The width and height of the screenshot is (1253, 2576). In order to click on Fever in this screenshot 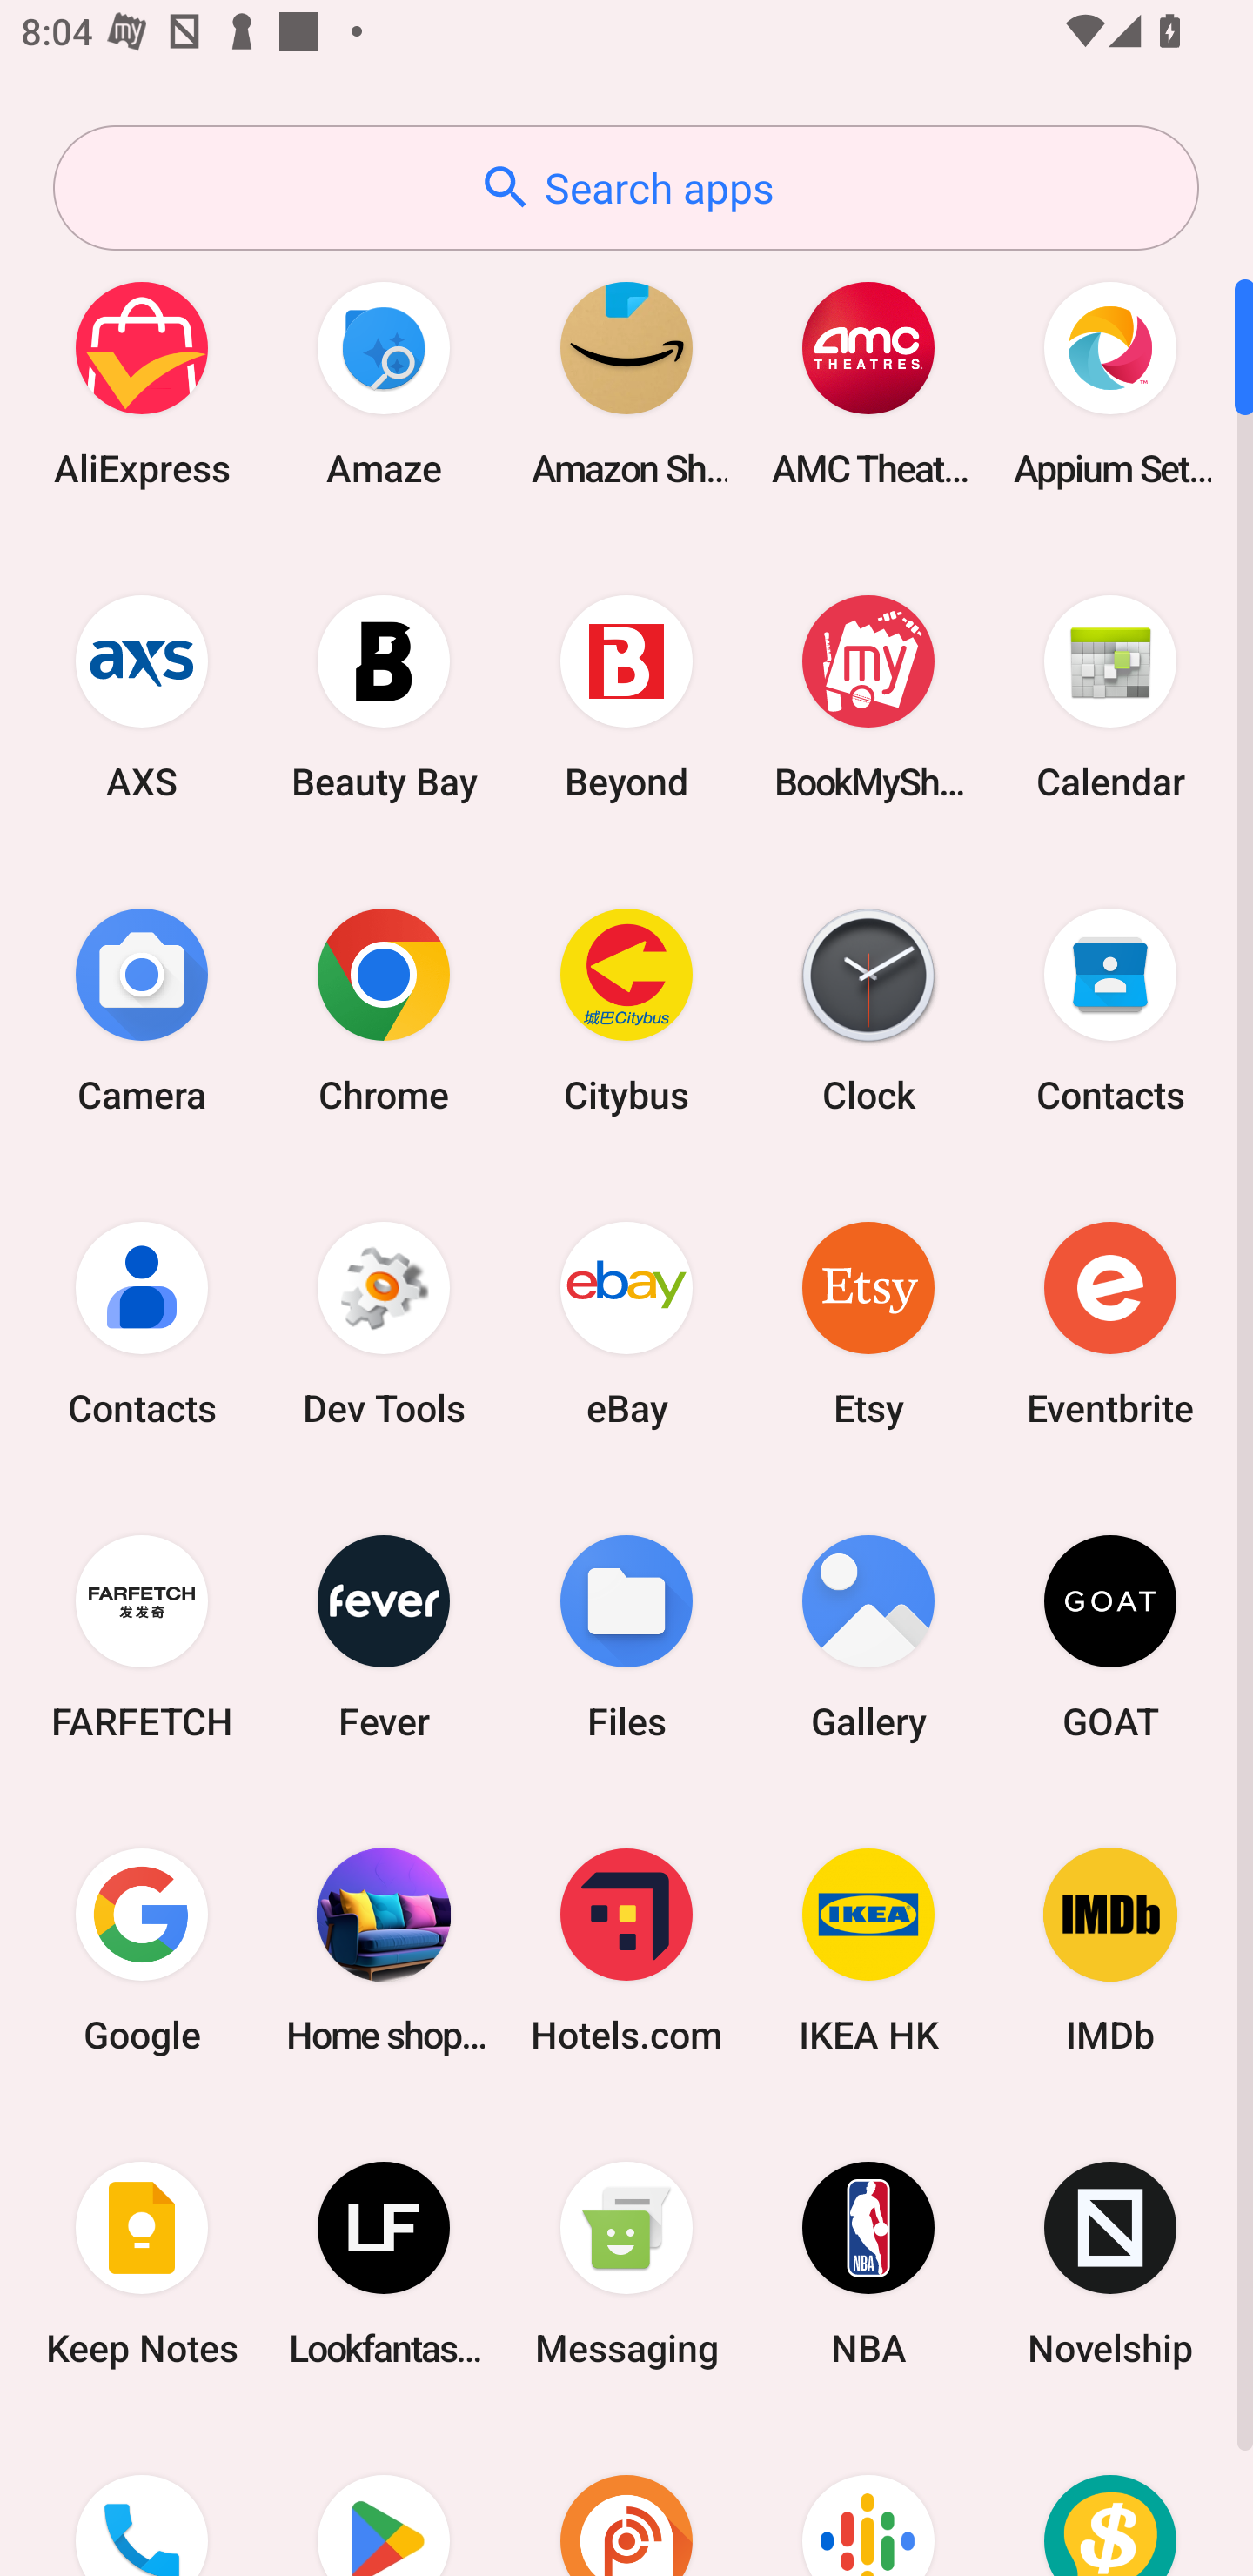, I will do `click(384, 1636)`.